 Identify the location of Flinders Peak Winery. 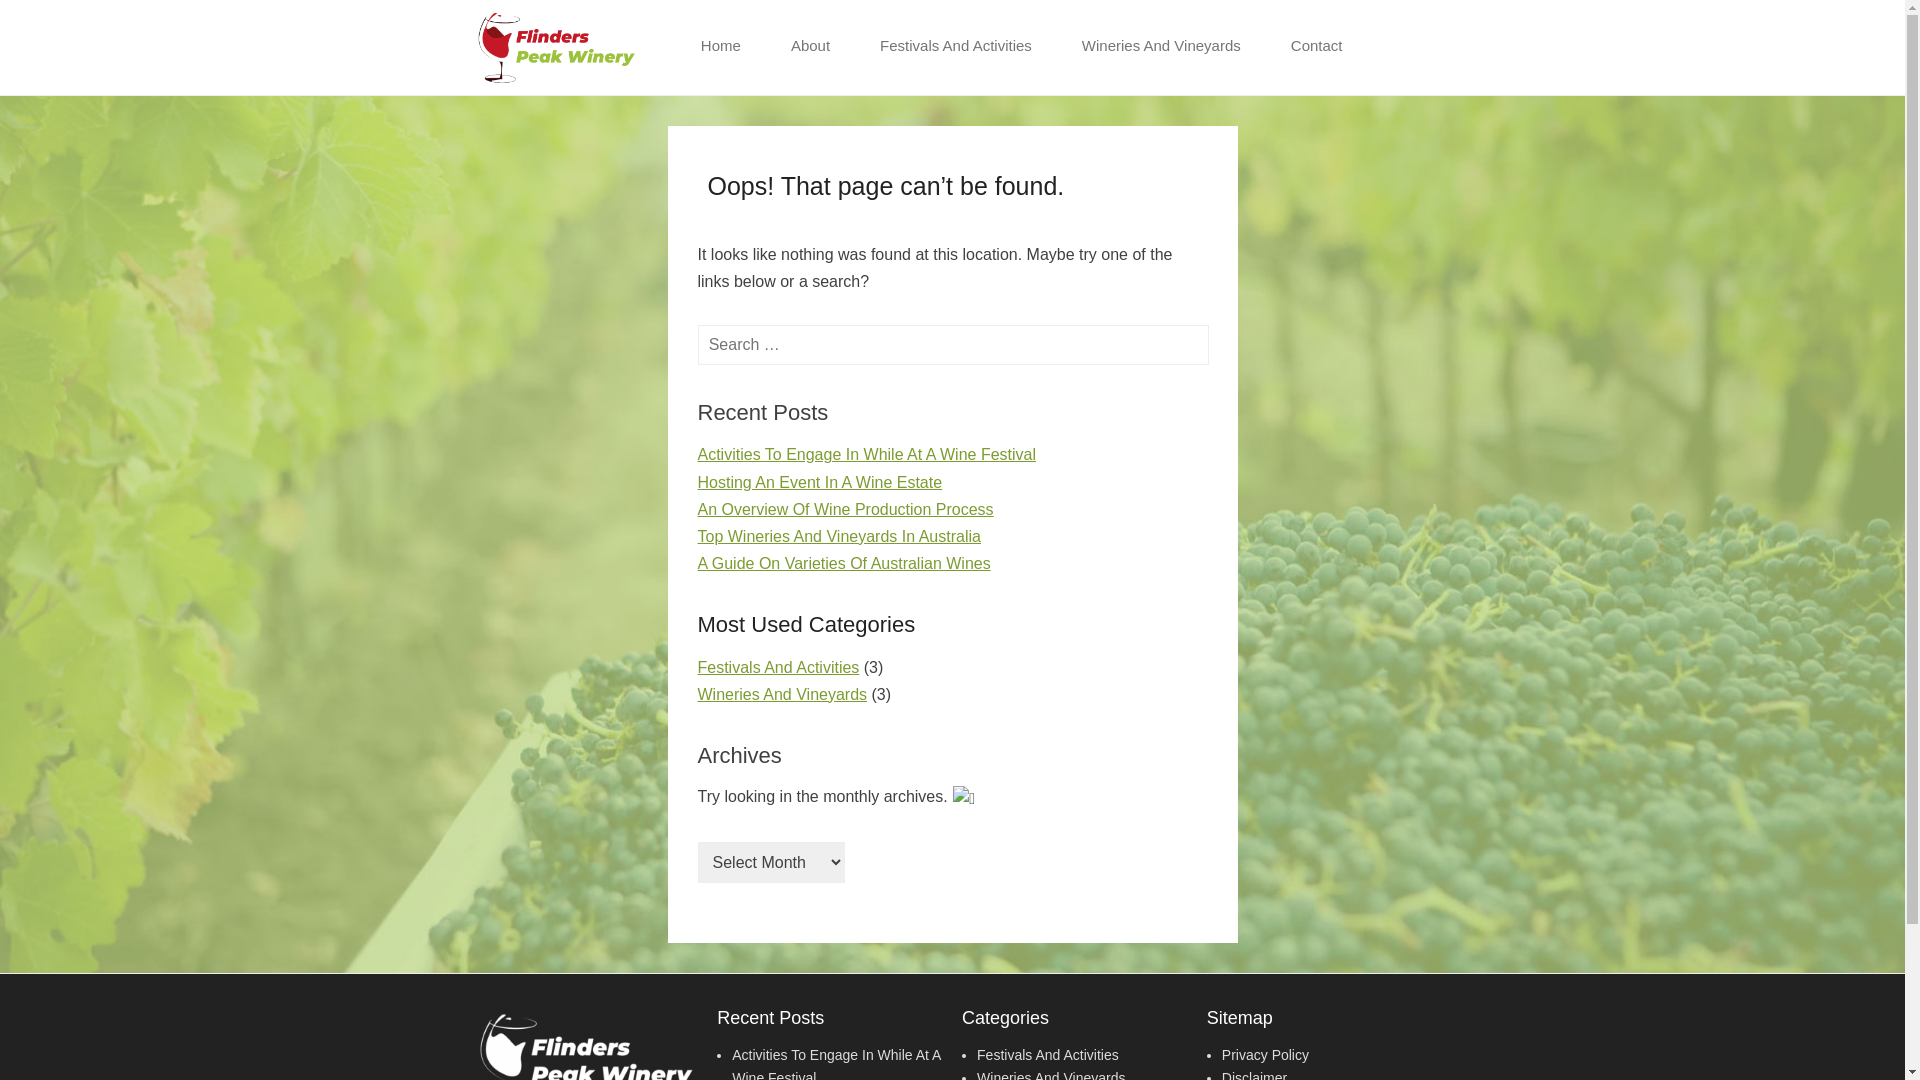
(760, 18).